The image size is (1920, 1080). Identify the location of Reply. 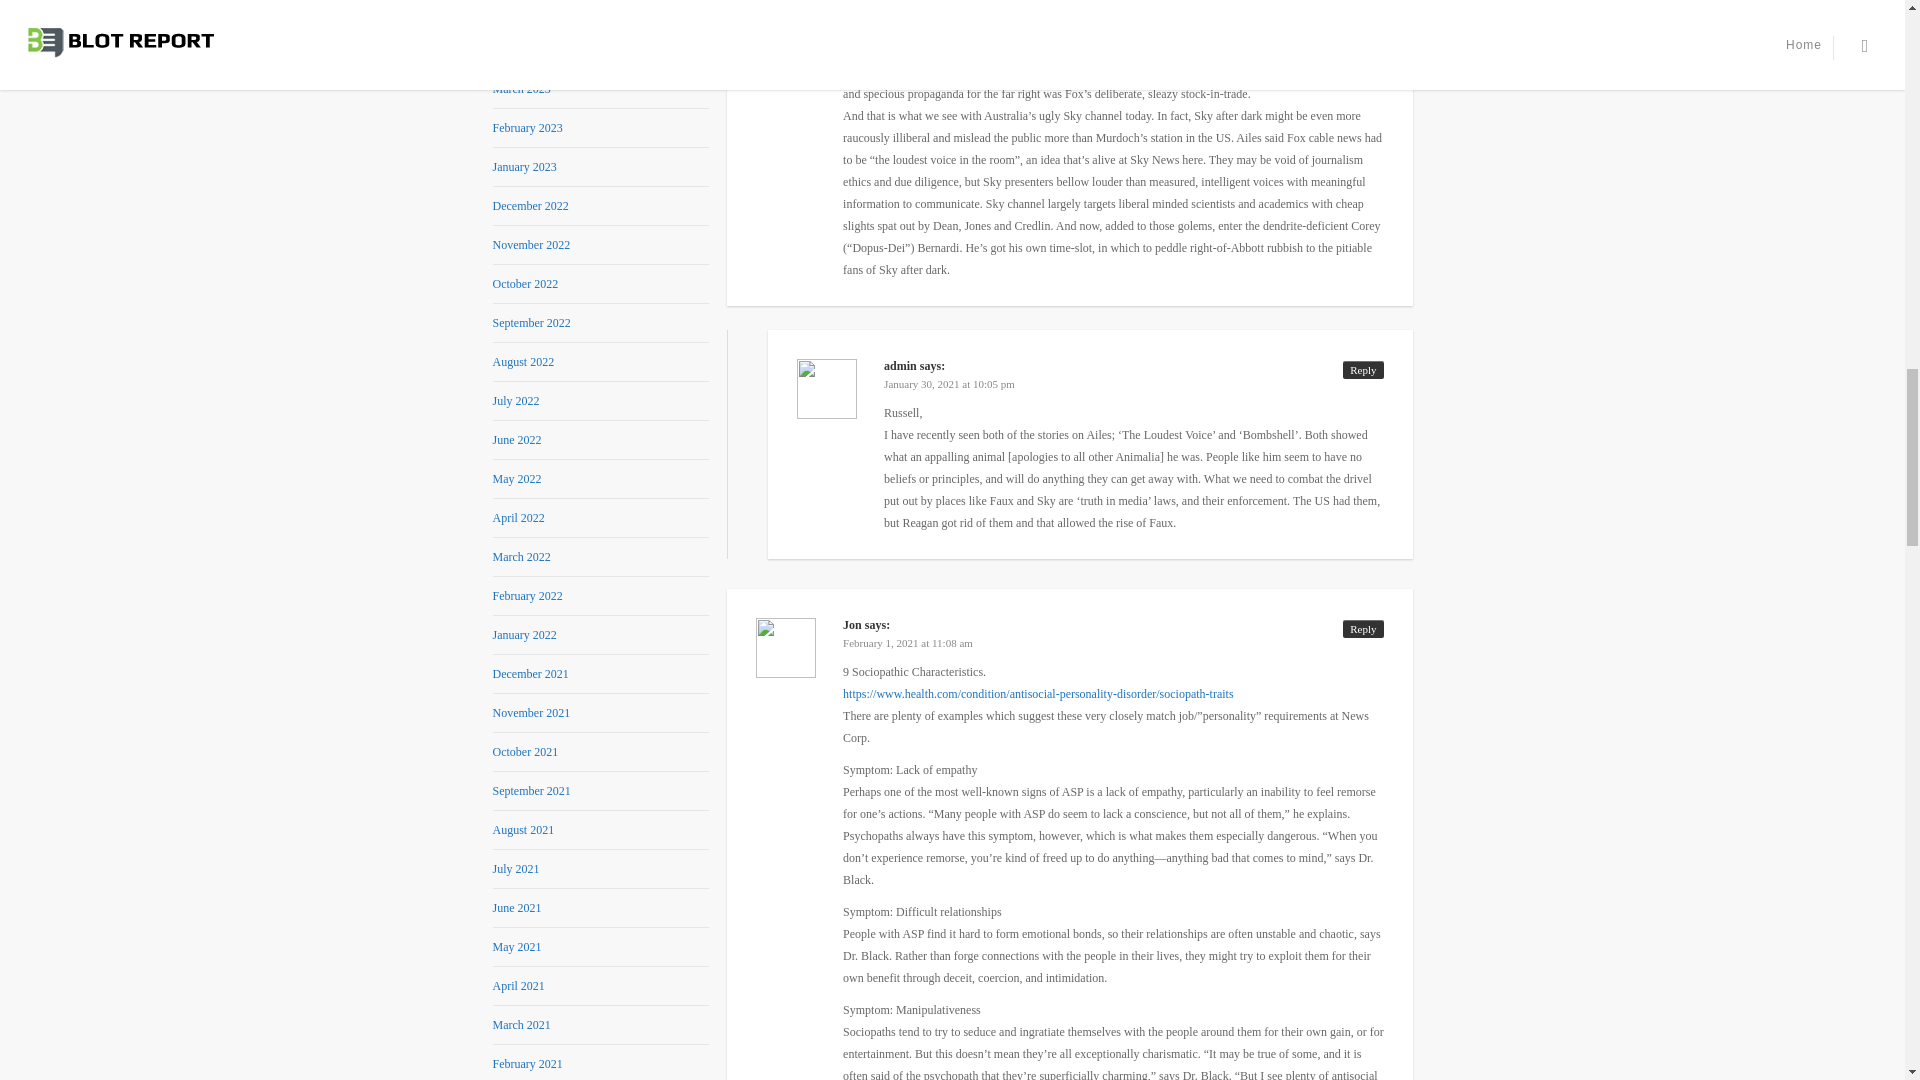
(1362, 628).